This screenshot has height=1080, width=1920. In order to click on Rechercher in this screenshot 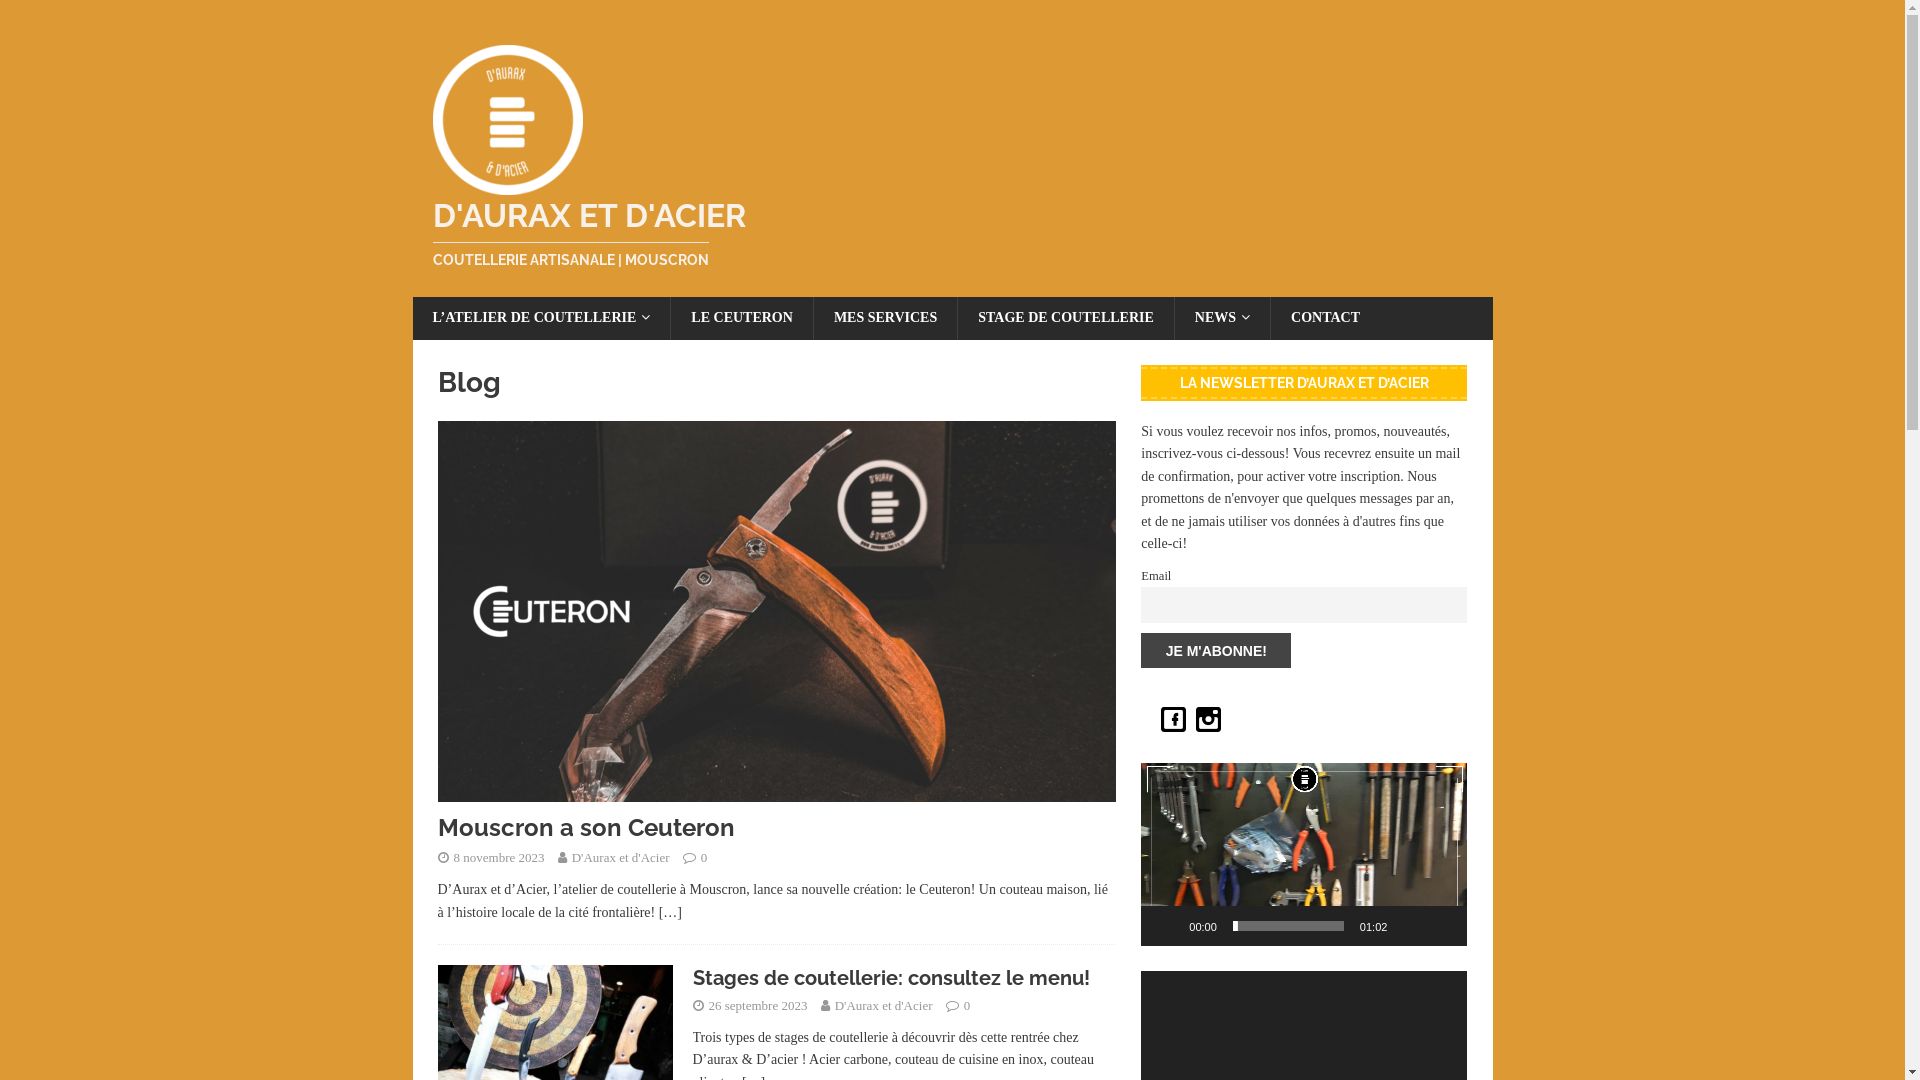, I will do `click(75, 16)`.